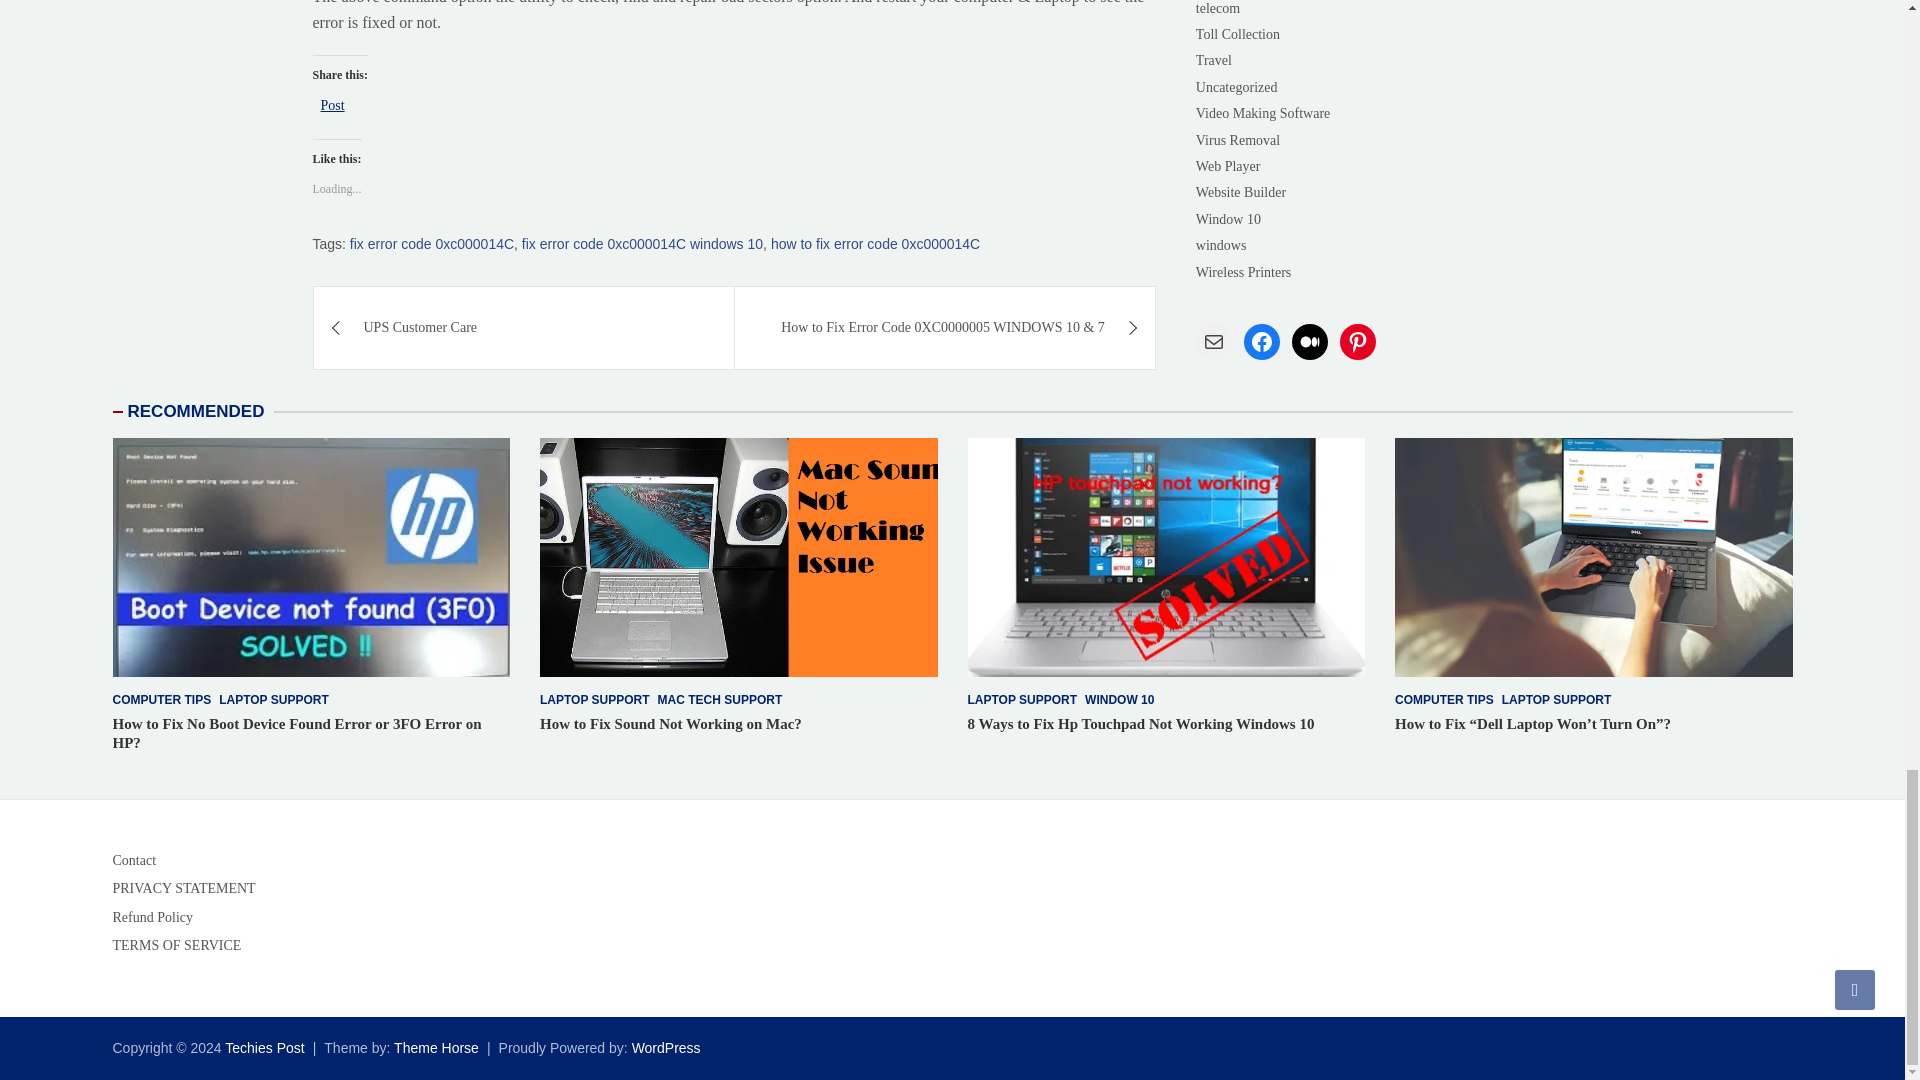  What do you see at coordinates (875, 244) in the screenshot?
I see `how to fix error code 0xc000014C` at bounding box center [875, 244].